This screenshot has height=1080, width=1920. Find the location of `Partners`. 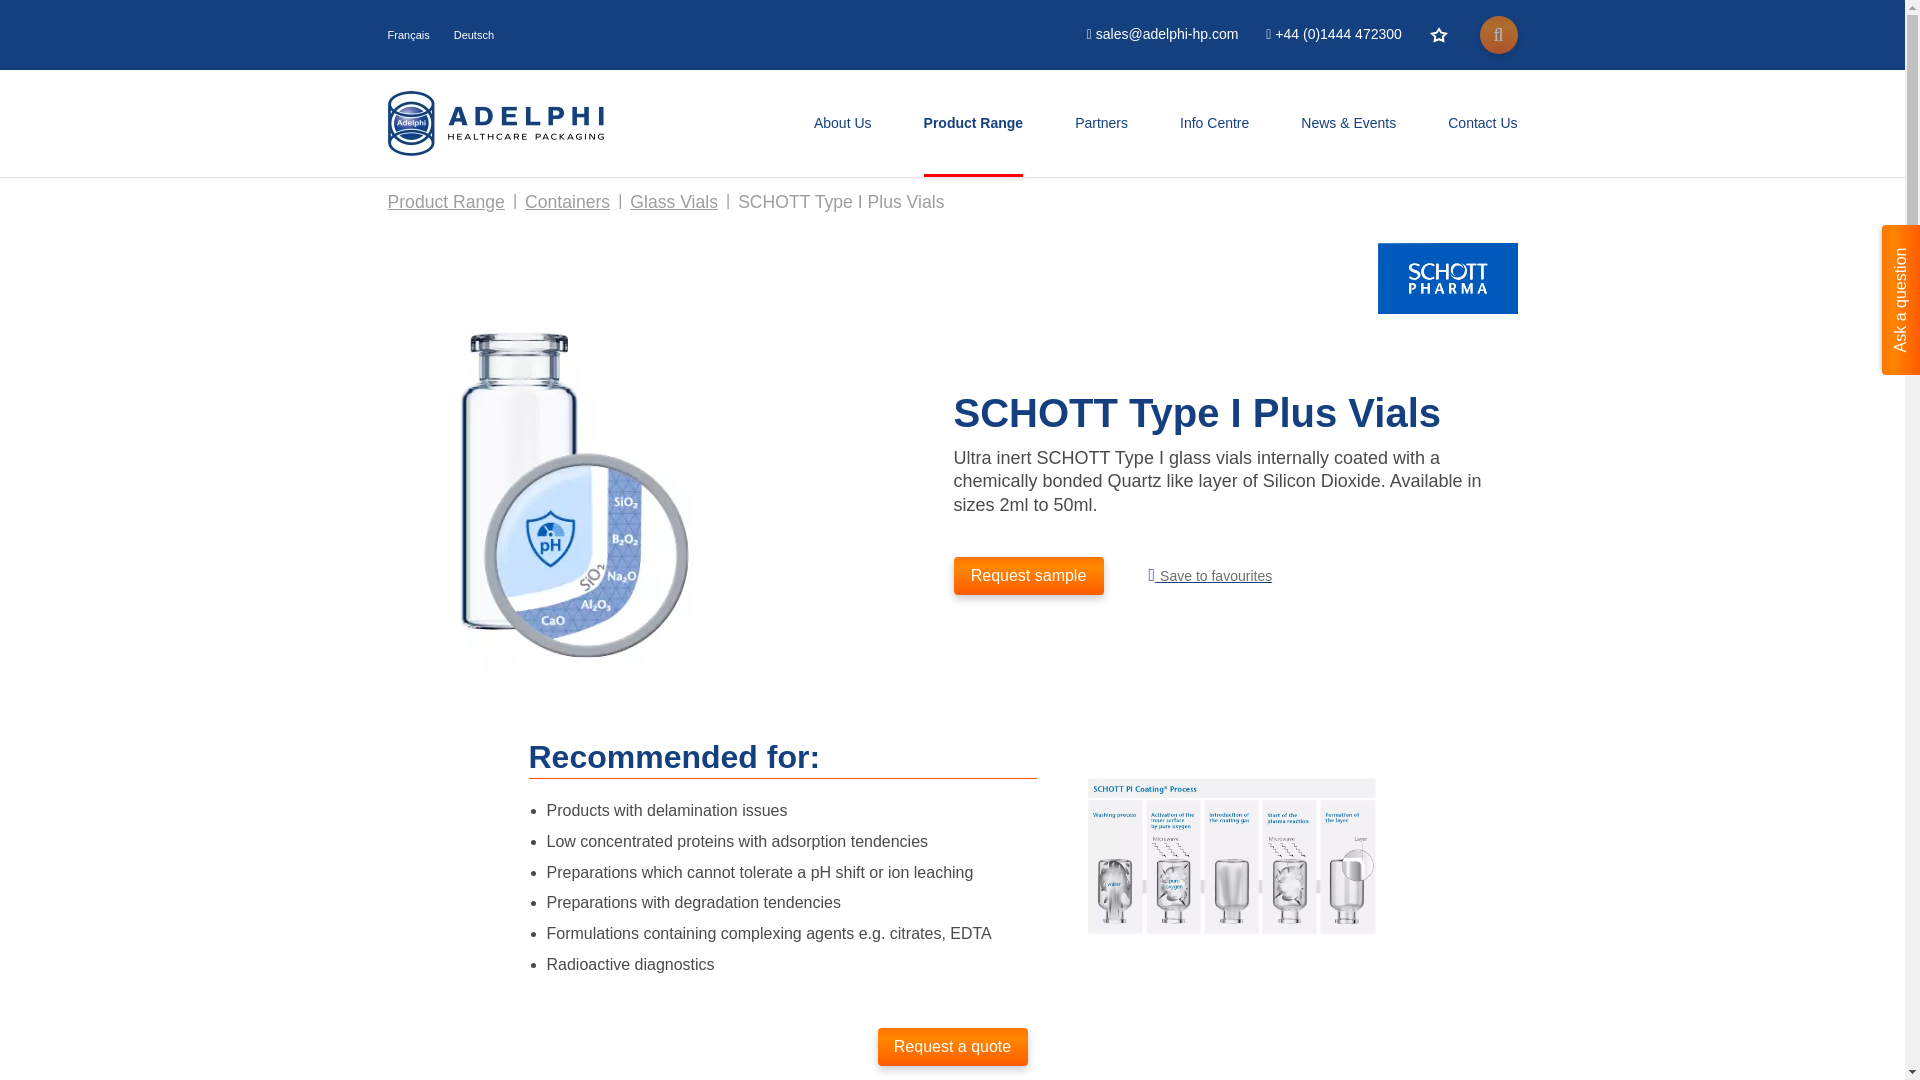

Partners is located at coordinates (1102, 122).